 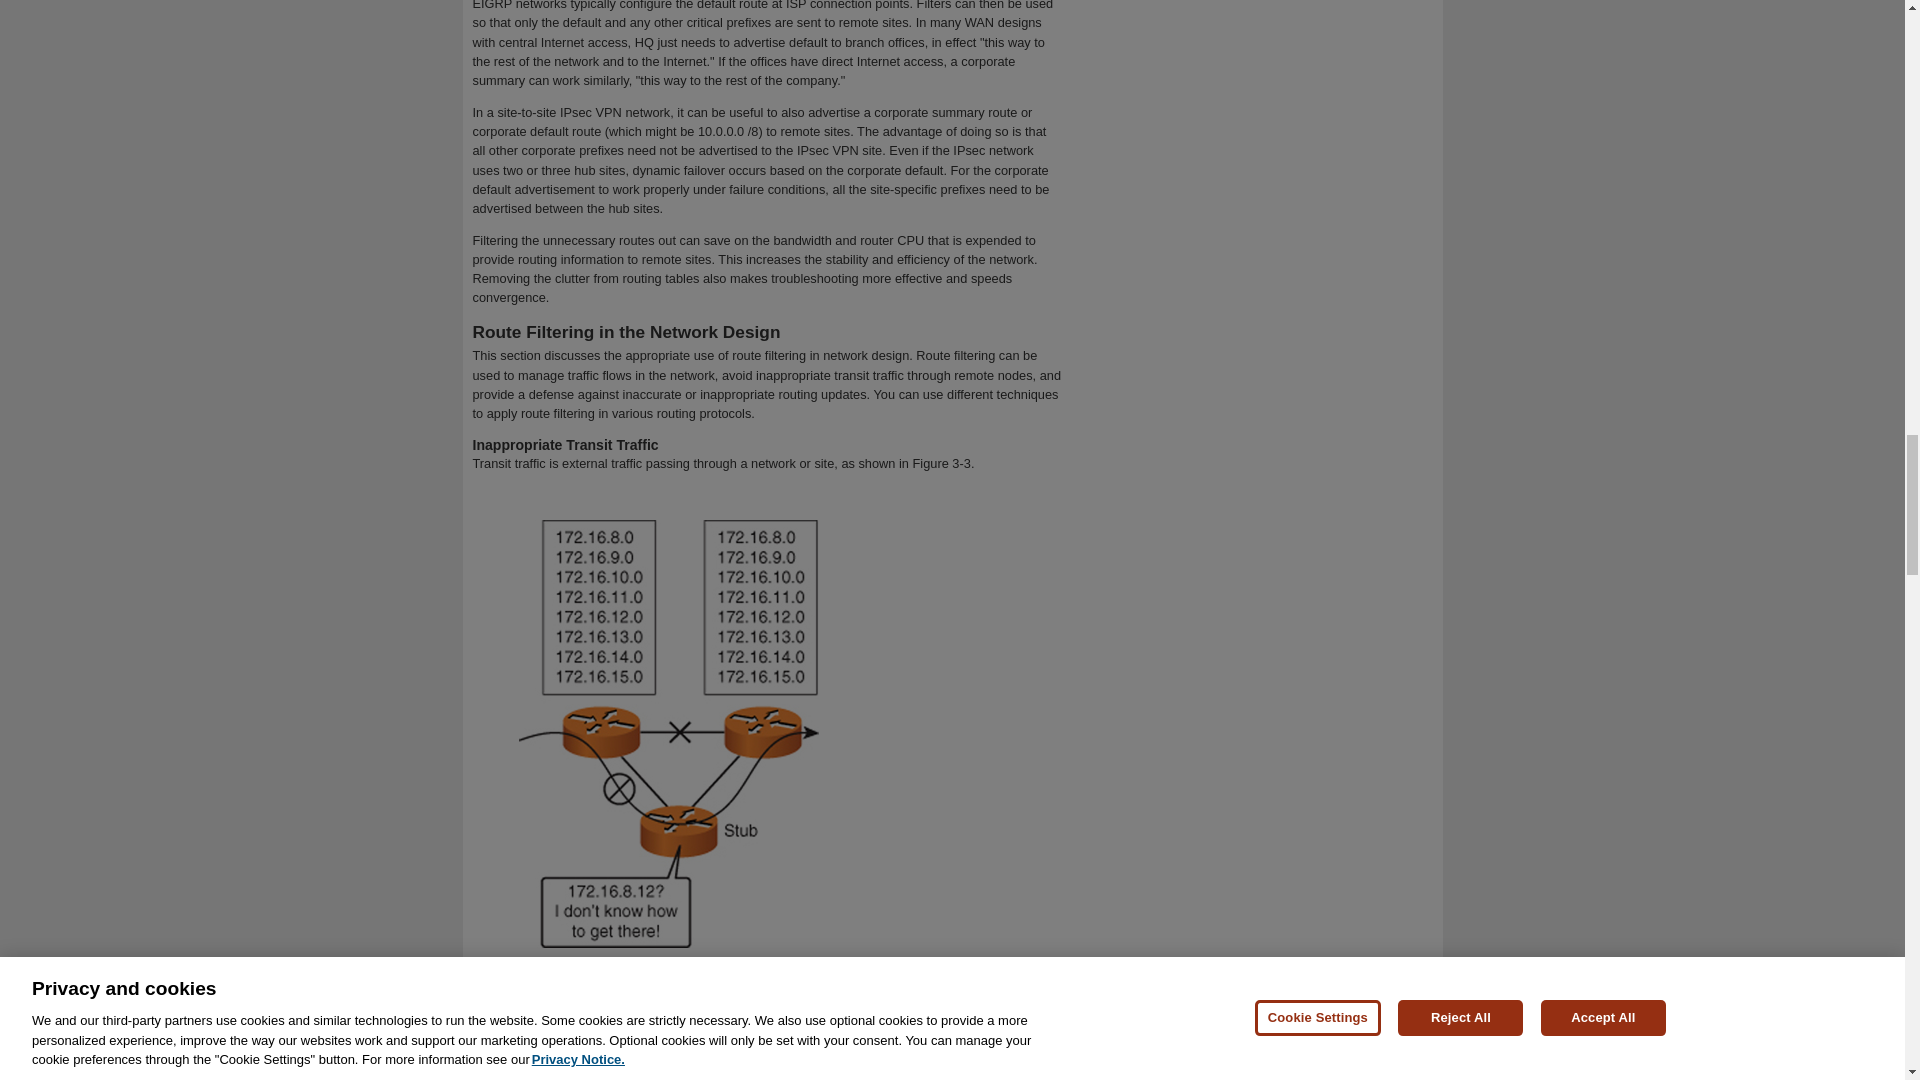 I want to click on Figure 3-3, so click(x=526, y=982).